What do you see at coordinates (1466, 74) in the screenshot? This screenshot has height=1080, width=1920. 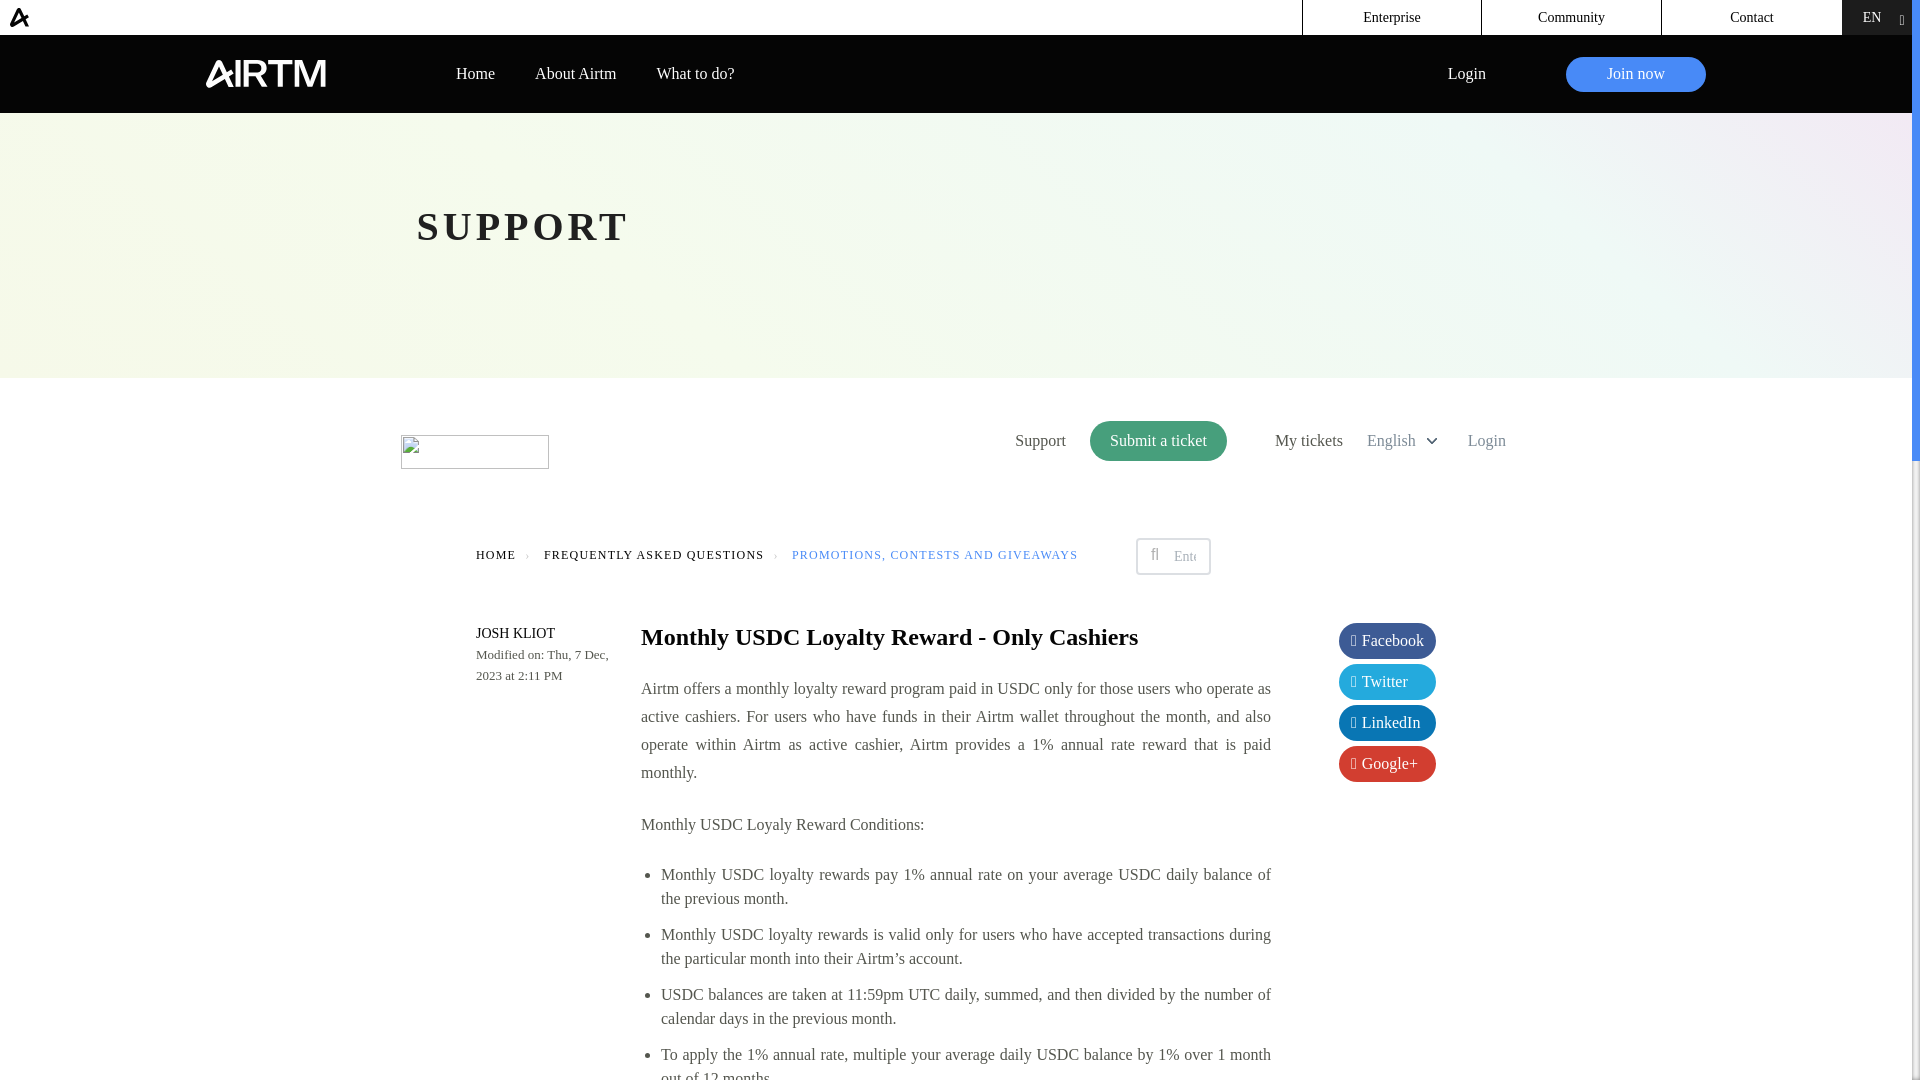 I see `Login` at bounding box center [1466, 74].